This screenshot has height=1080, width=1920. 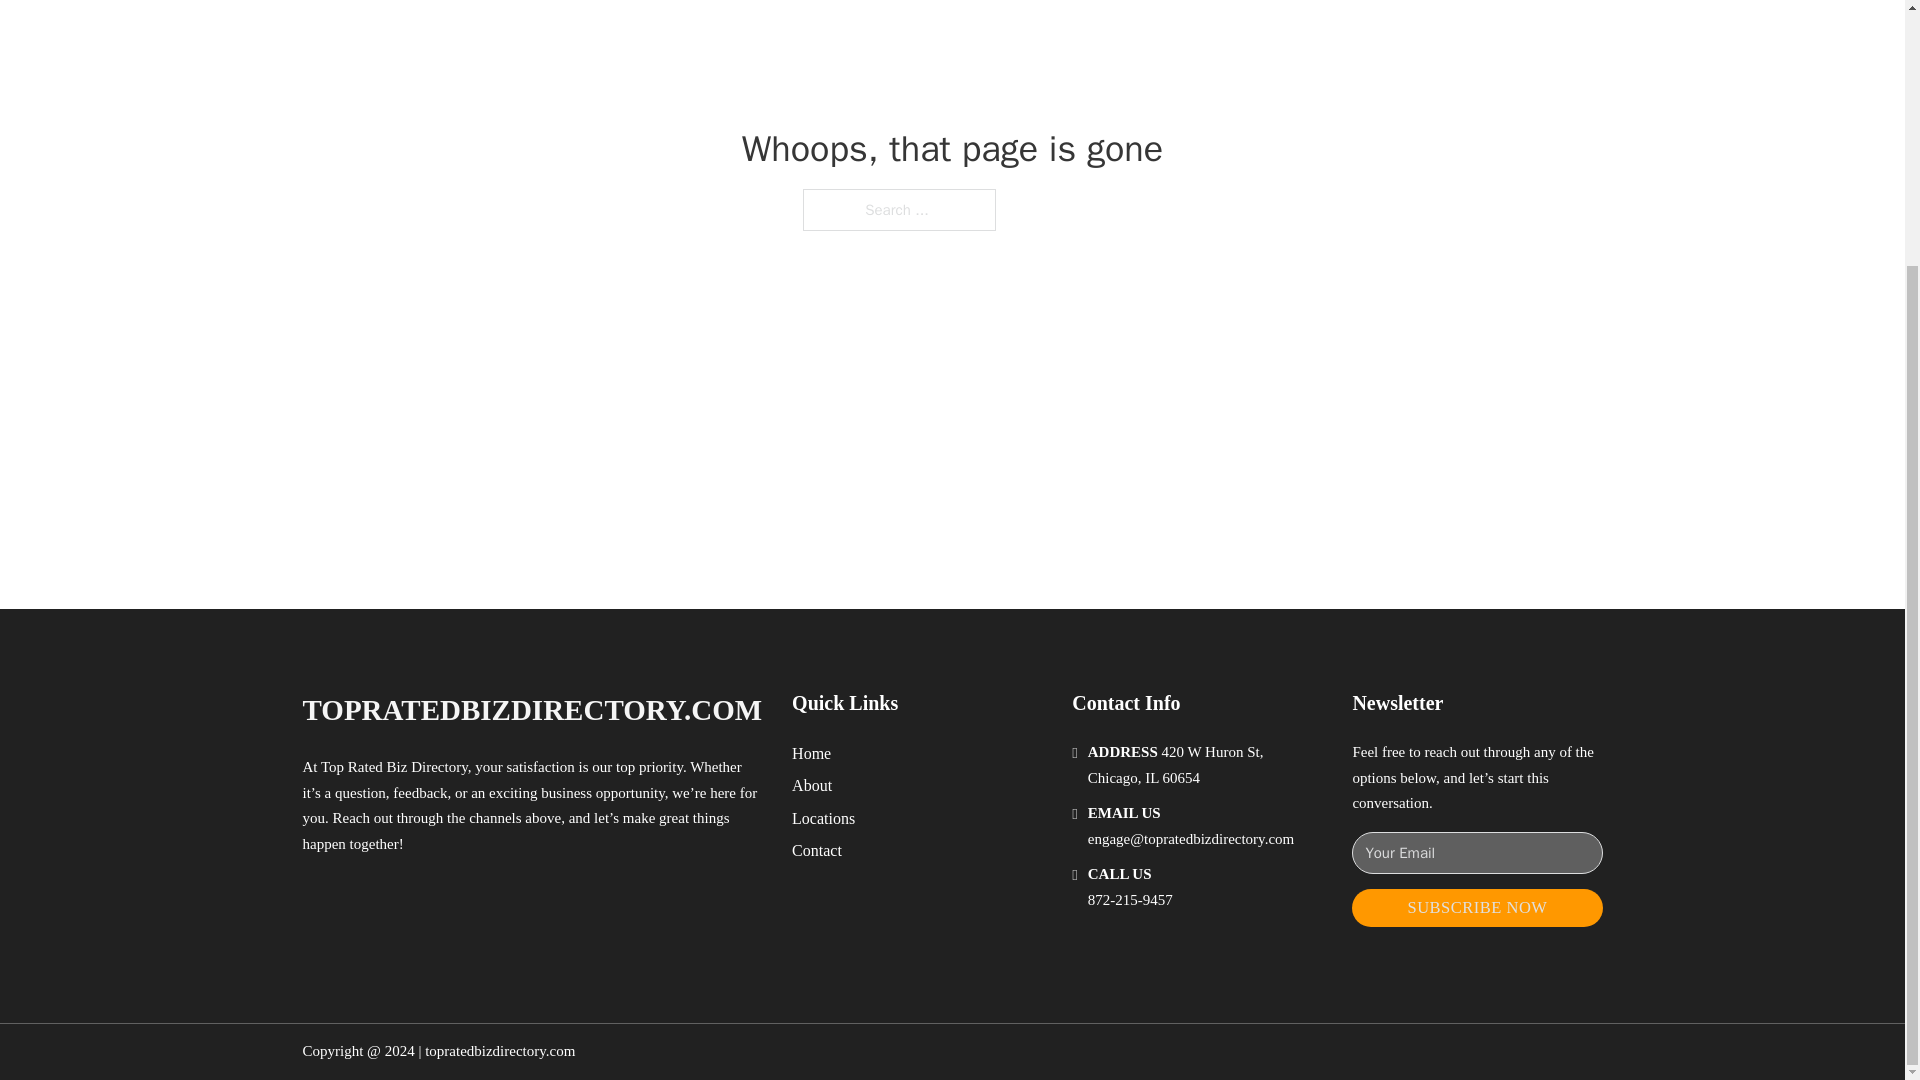 What do you see at coordinates (1130, 900) in the screenshot?
I see `872-215-9457` at bounding box center [1130, 900].